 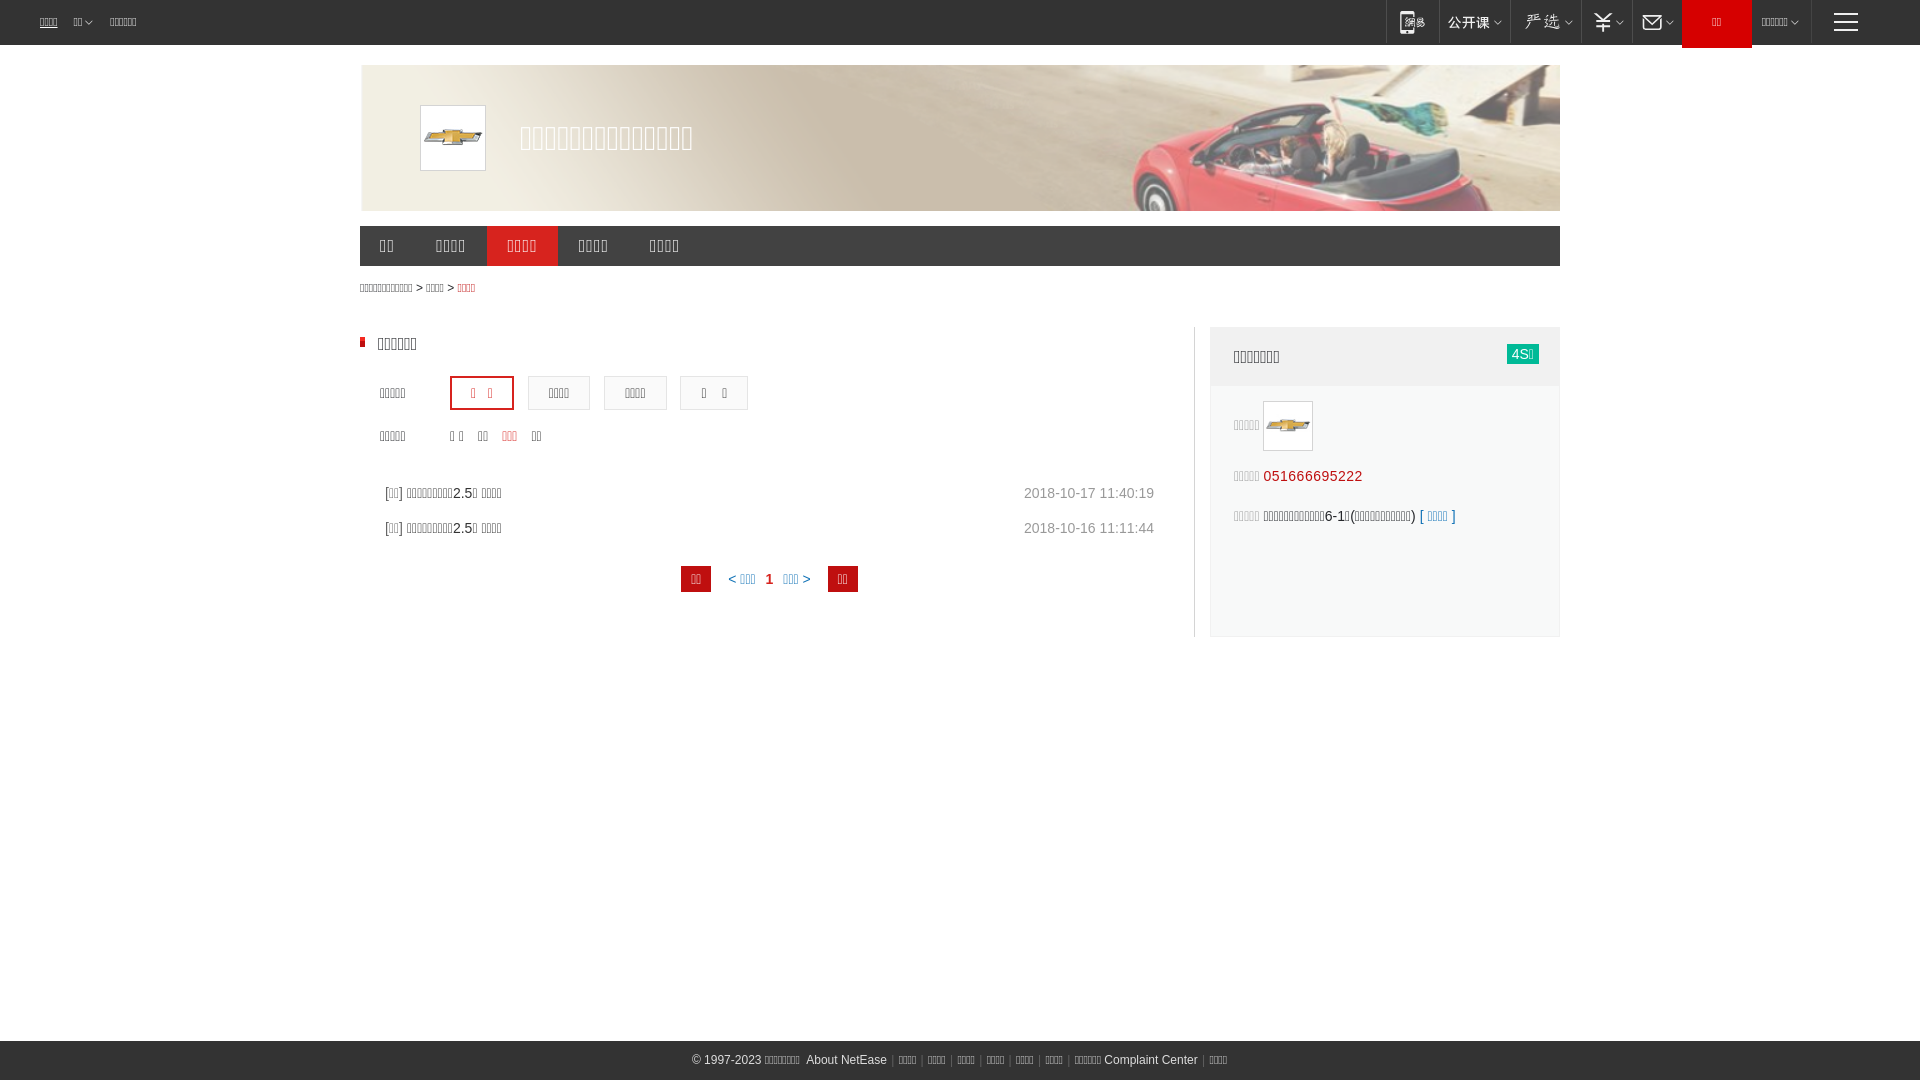 What do you see at coordinates (846, 1060) in the screenshot?
I see `About NetEase` at bounding box center [846, 1060].